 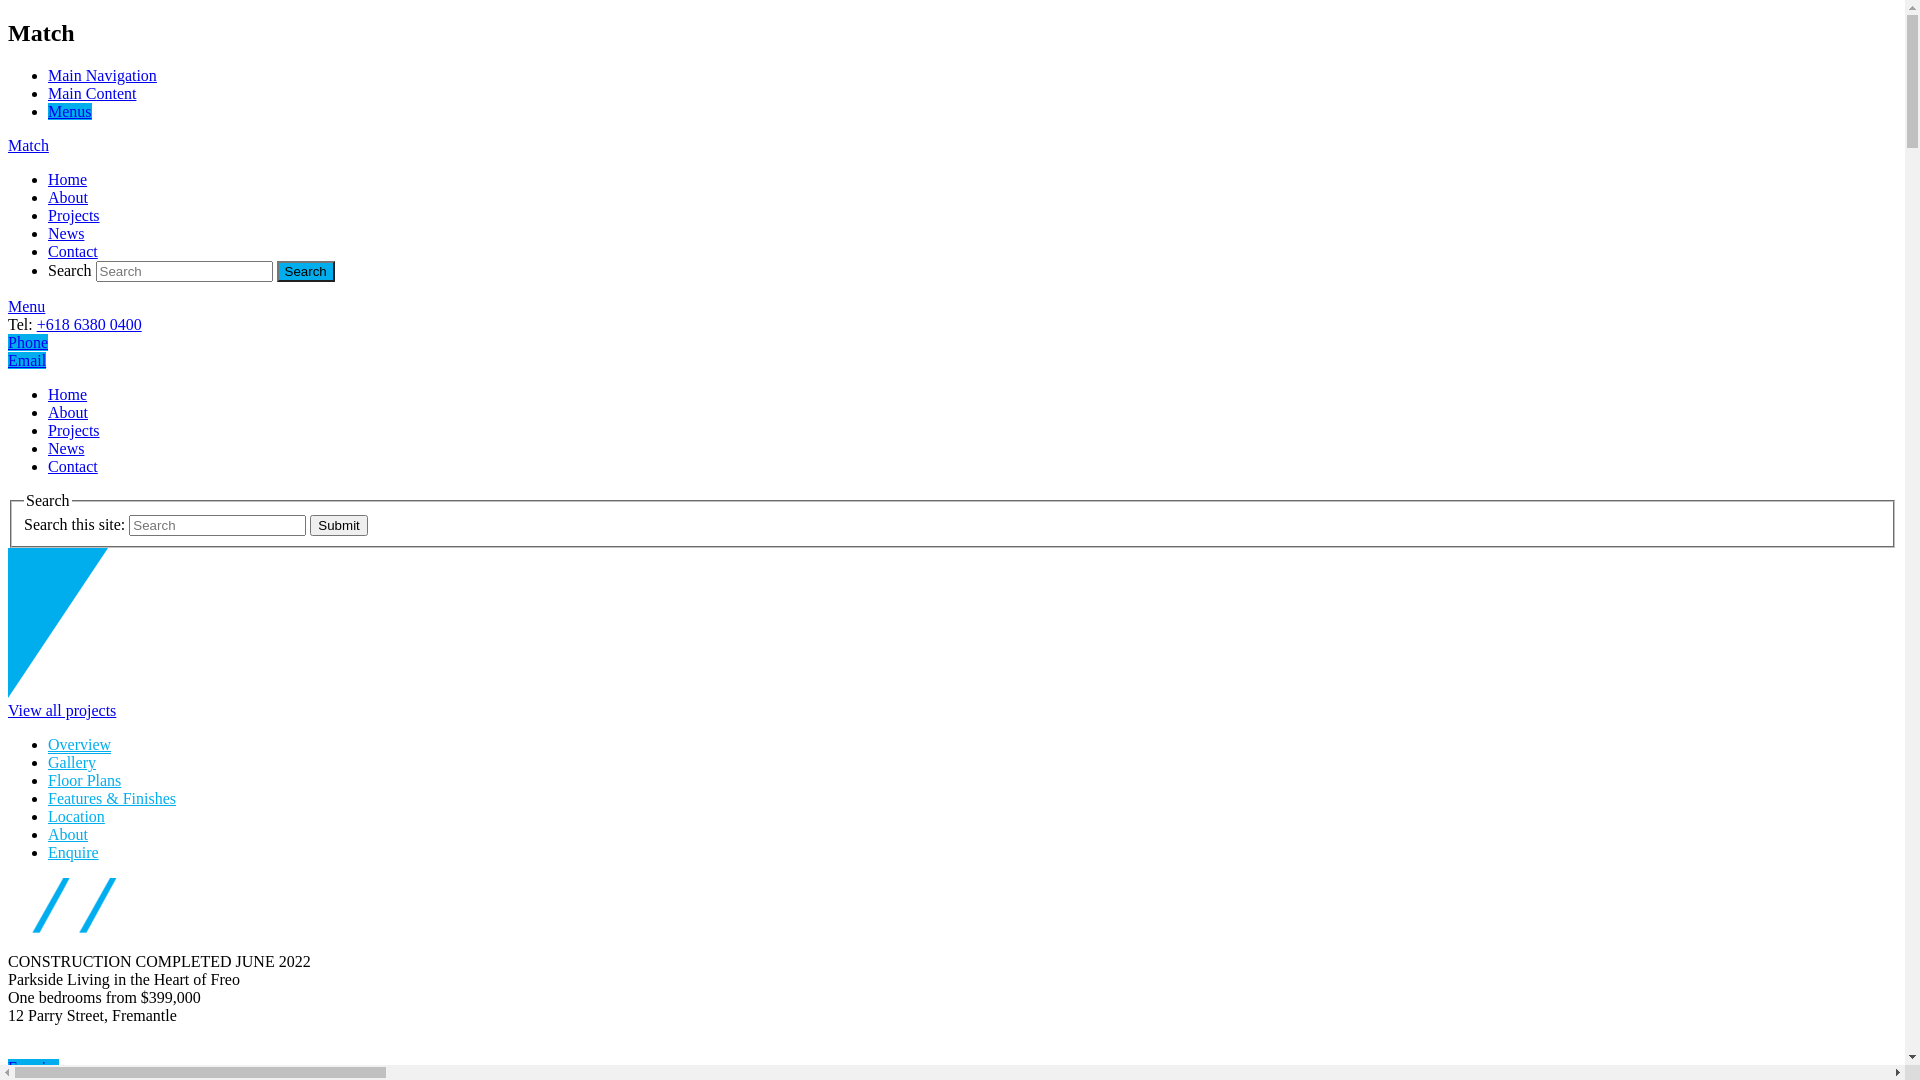 I want to click on Features & Finishes, so click(x=112, y=798).